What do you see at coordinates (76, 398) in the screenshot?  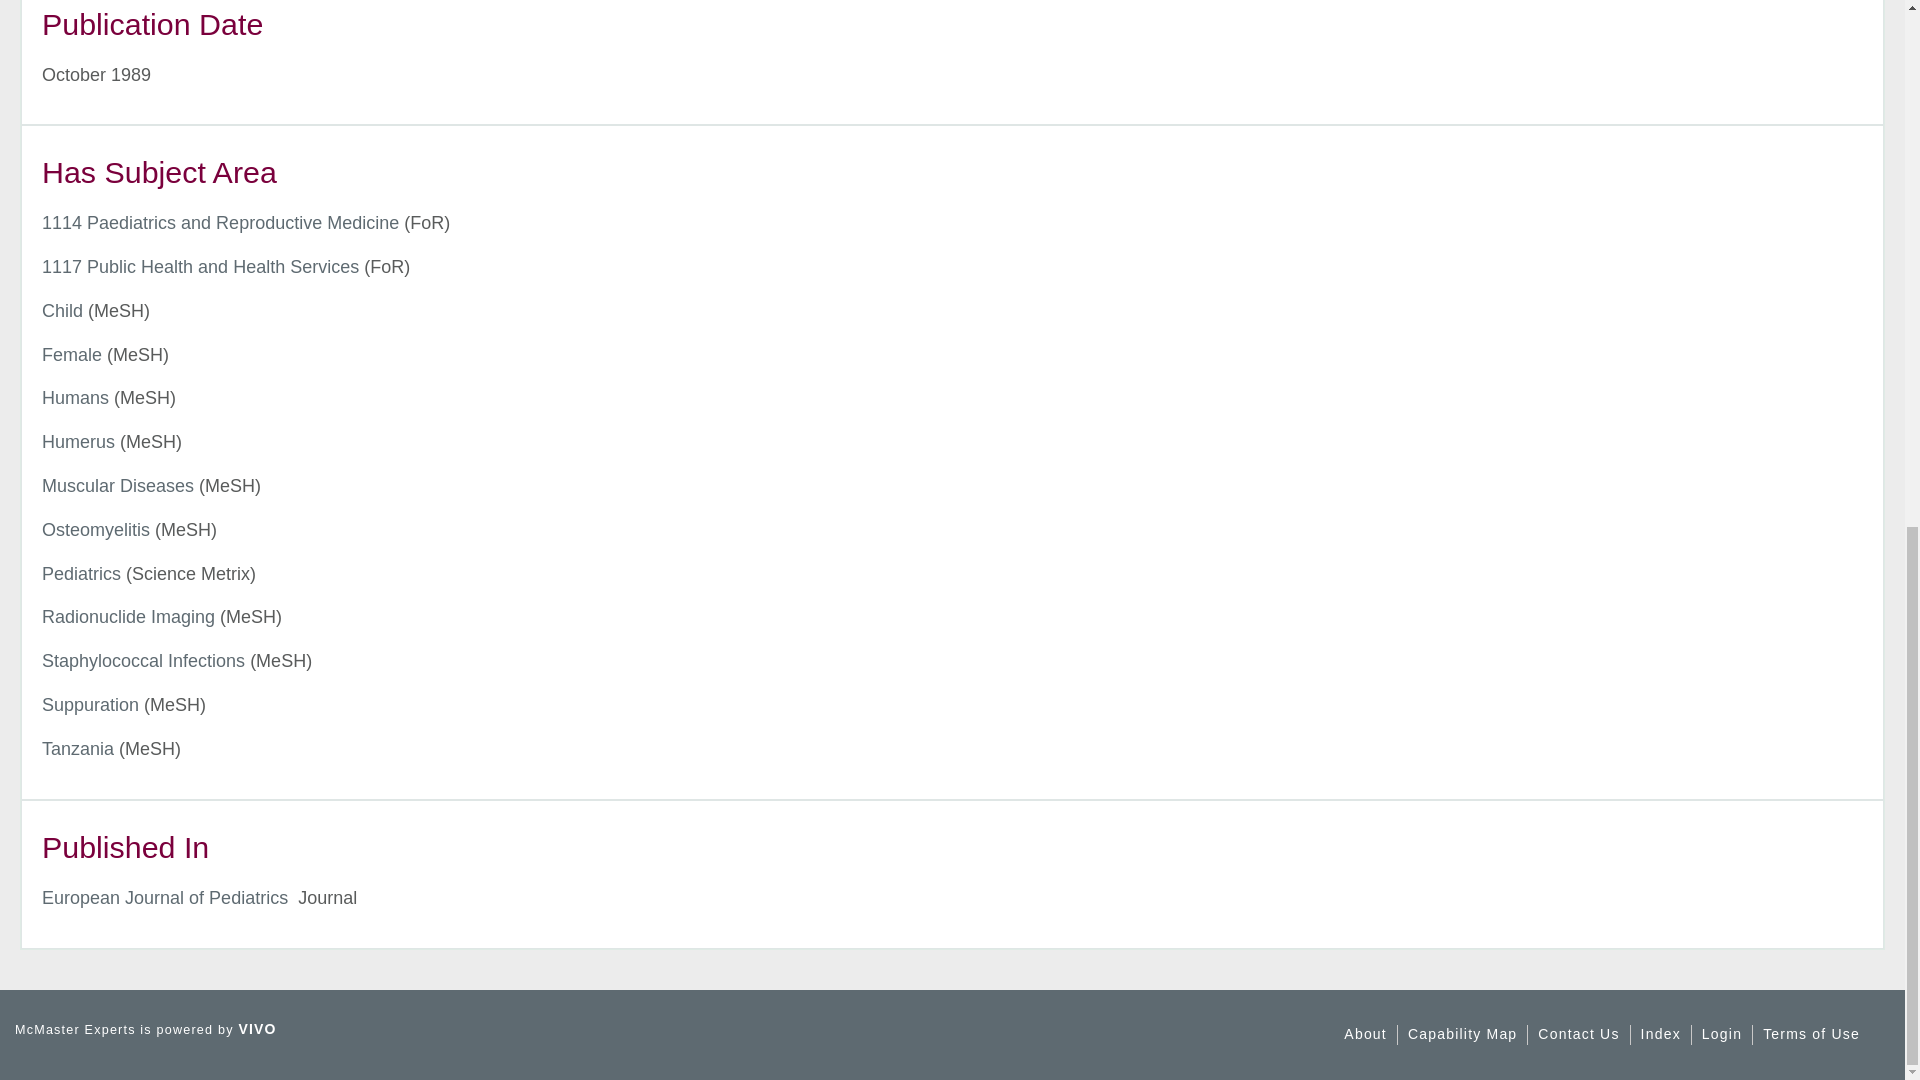 I see `concept name` at bounding box center [76, 398].